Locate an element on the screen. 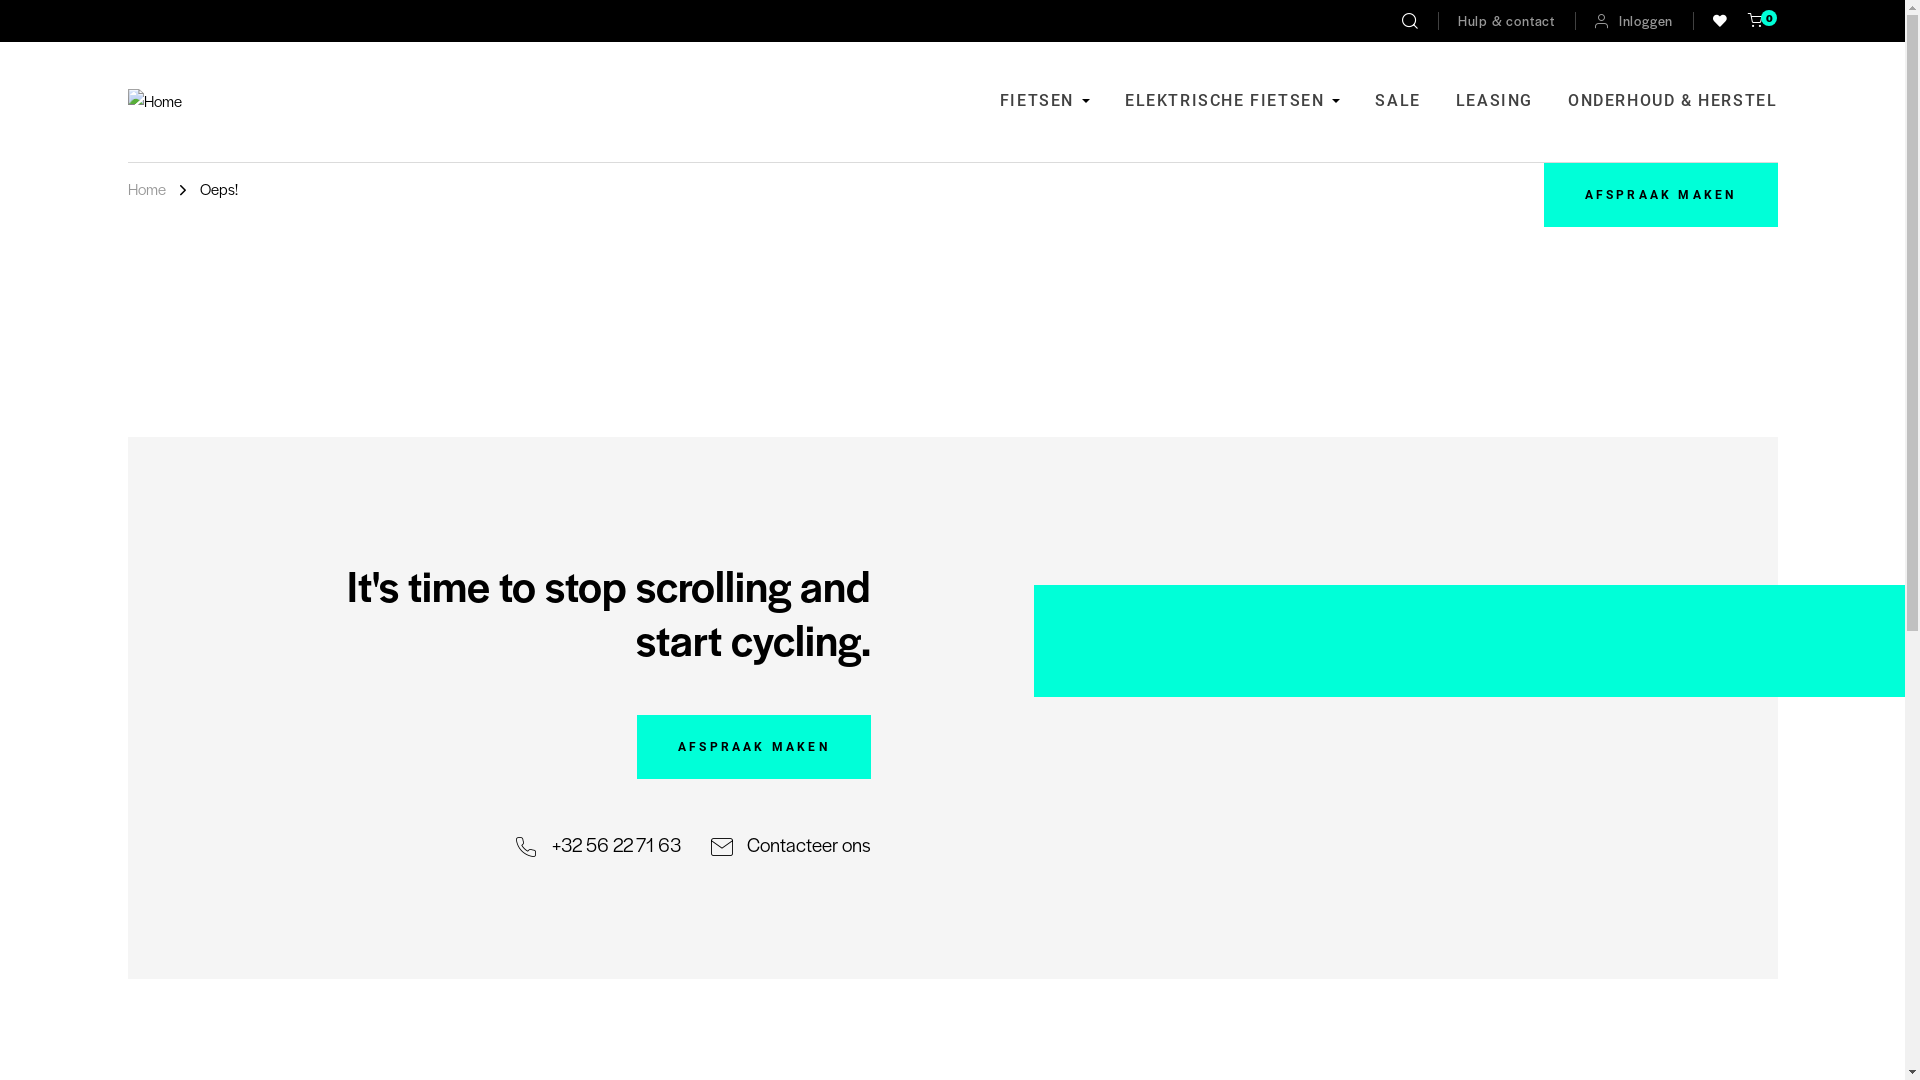 This screenshot has height=1080, width=1920. Apply is located at coordinates (1410, 20).